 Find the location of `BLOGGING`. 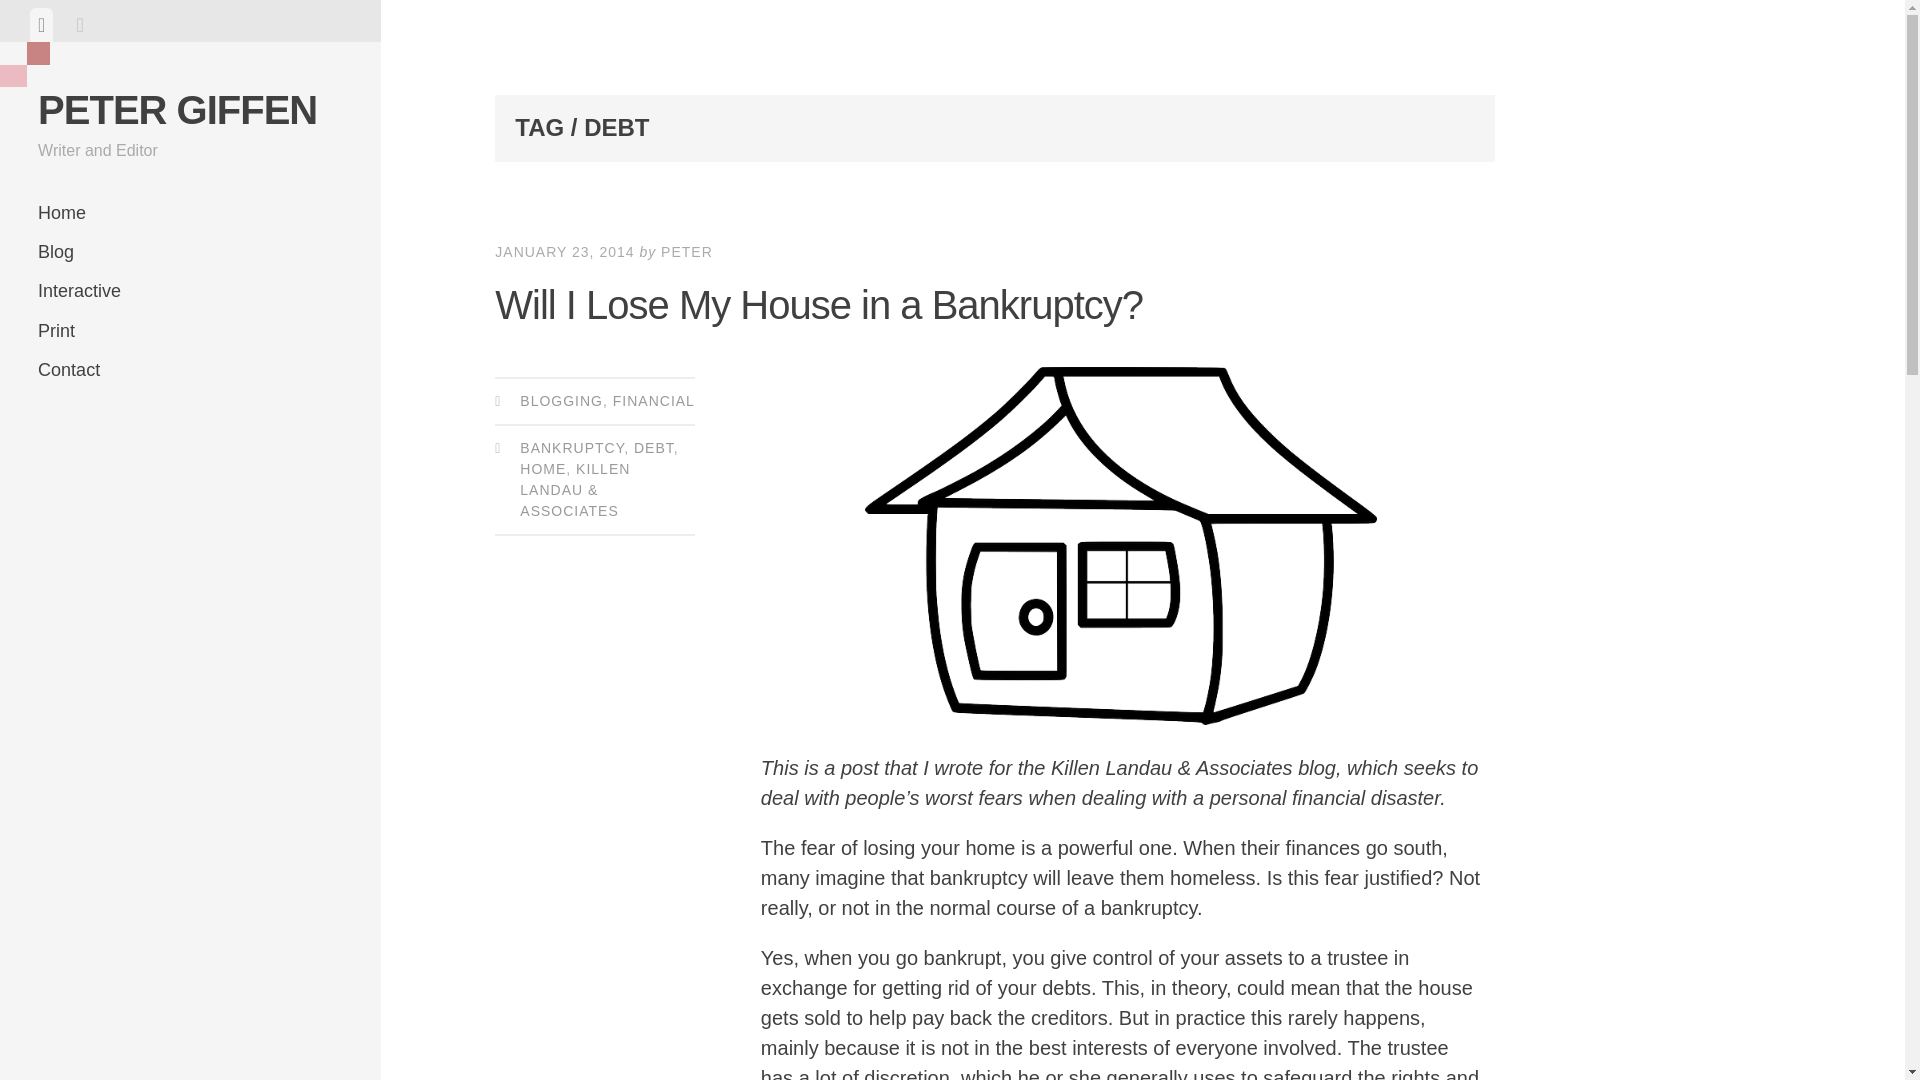

BLOGGING is located at coordinates (561, 401).